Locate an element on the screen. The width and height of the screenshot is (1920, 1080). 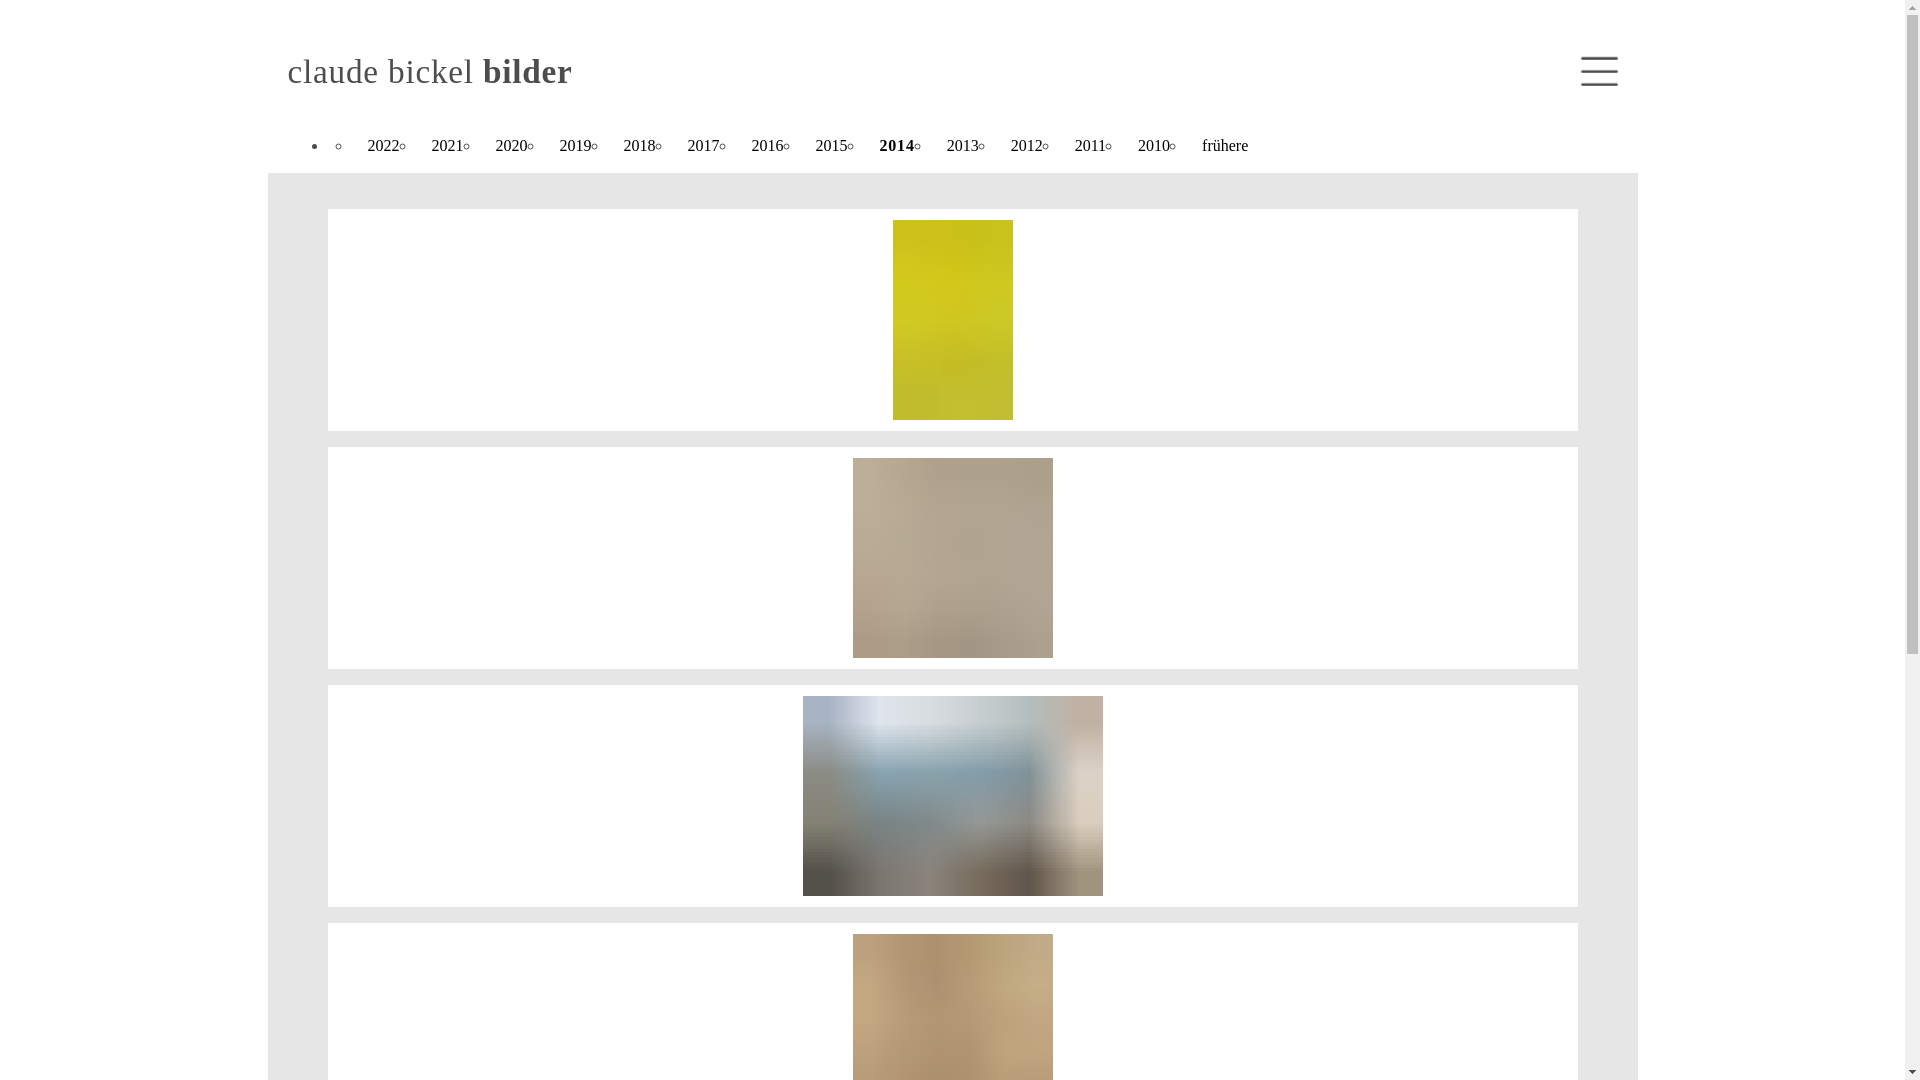
2014 is located at coordinates (898, 146).